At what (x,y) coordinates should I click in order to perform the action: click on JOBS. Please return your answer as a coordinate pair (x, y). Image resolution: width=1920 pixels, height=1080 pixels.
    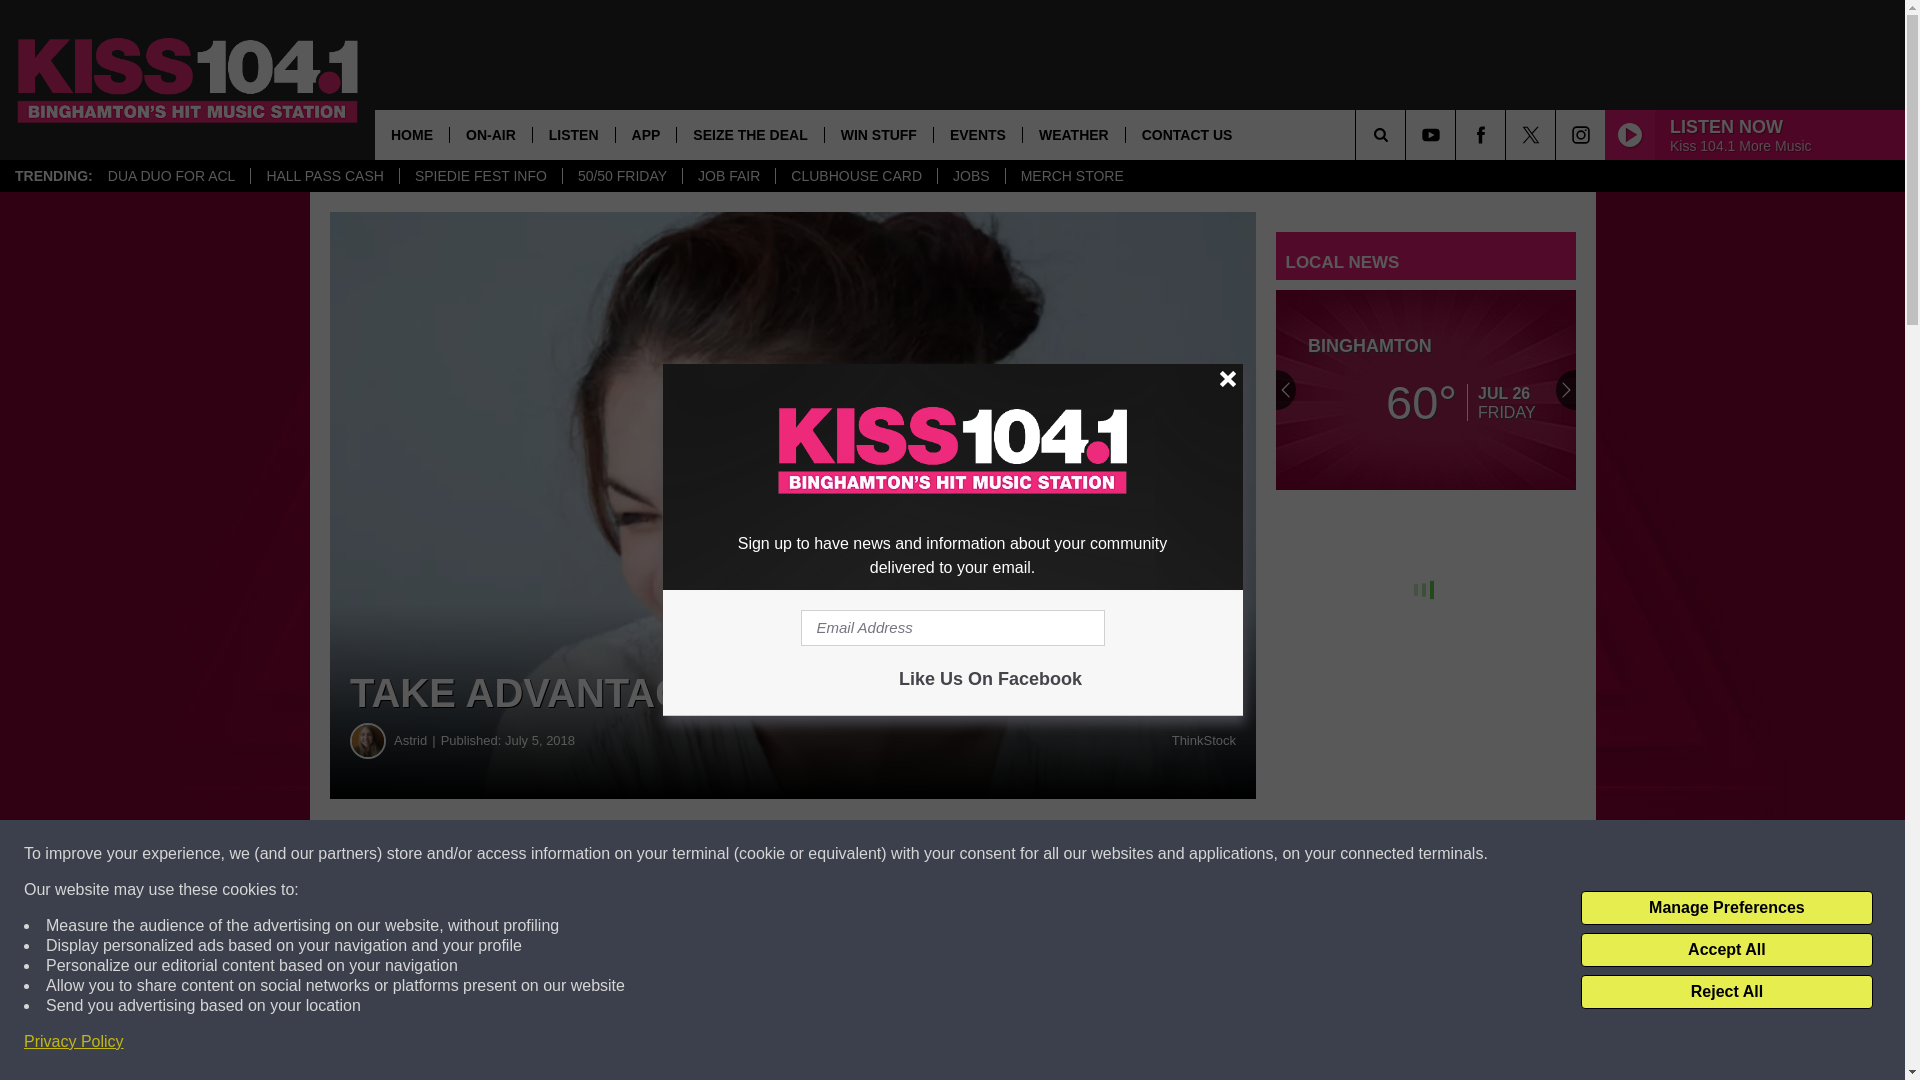
    Looking at the image, I should click on (970, 176).